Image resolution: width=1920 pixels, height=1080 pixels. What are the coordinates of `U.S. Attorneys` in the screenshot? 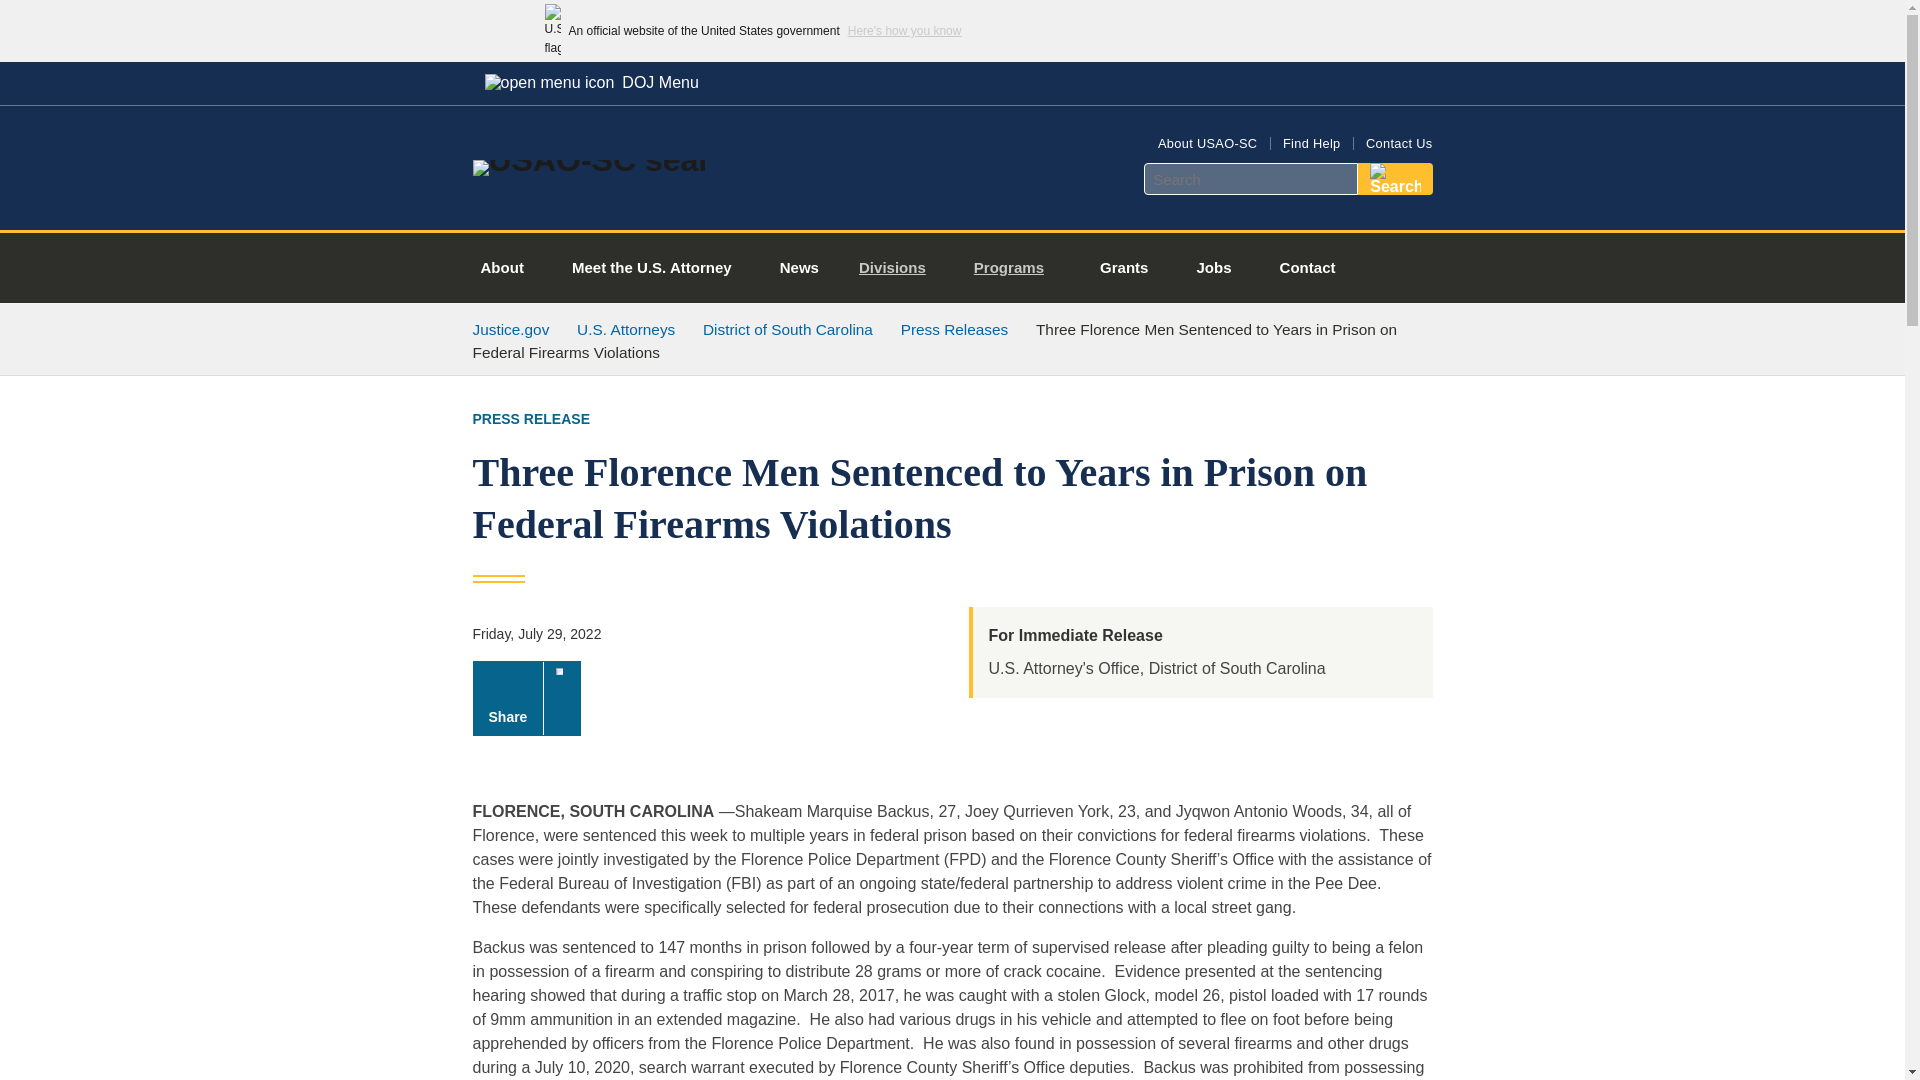 It's located at (626, 329).